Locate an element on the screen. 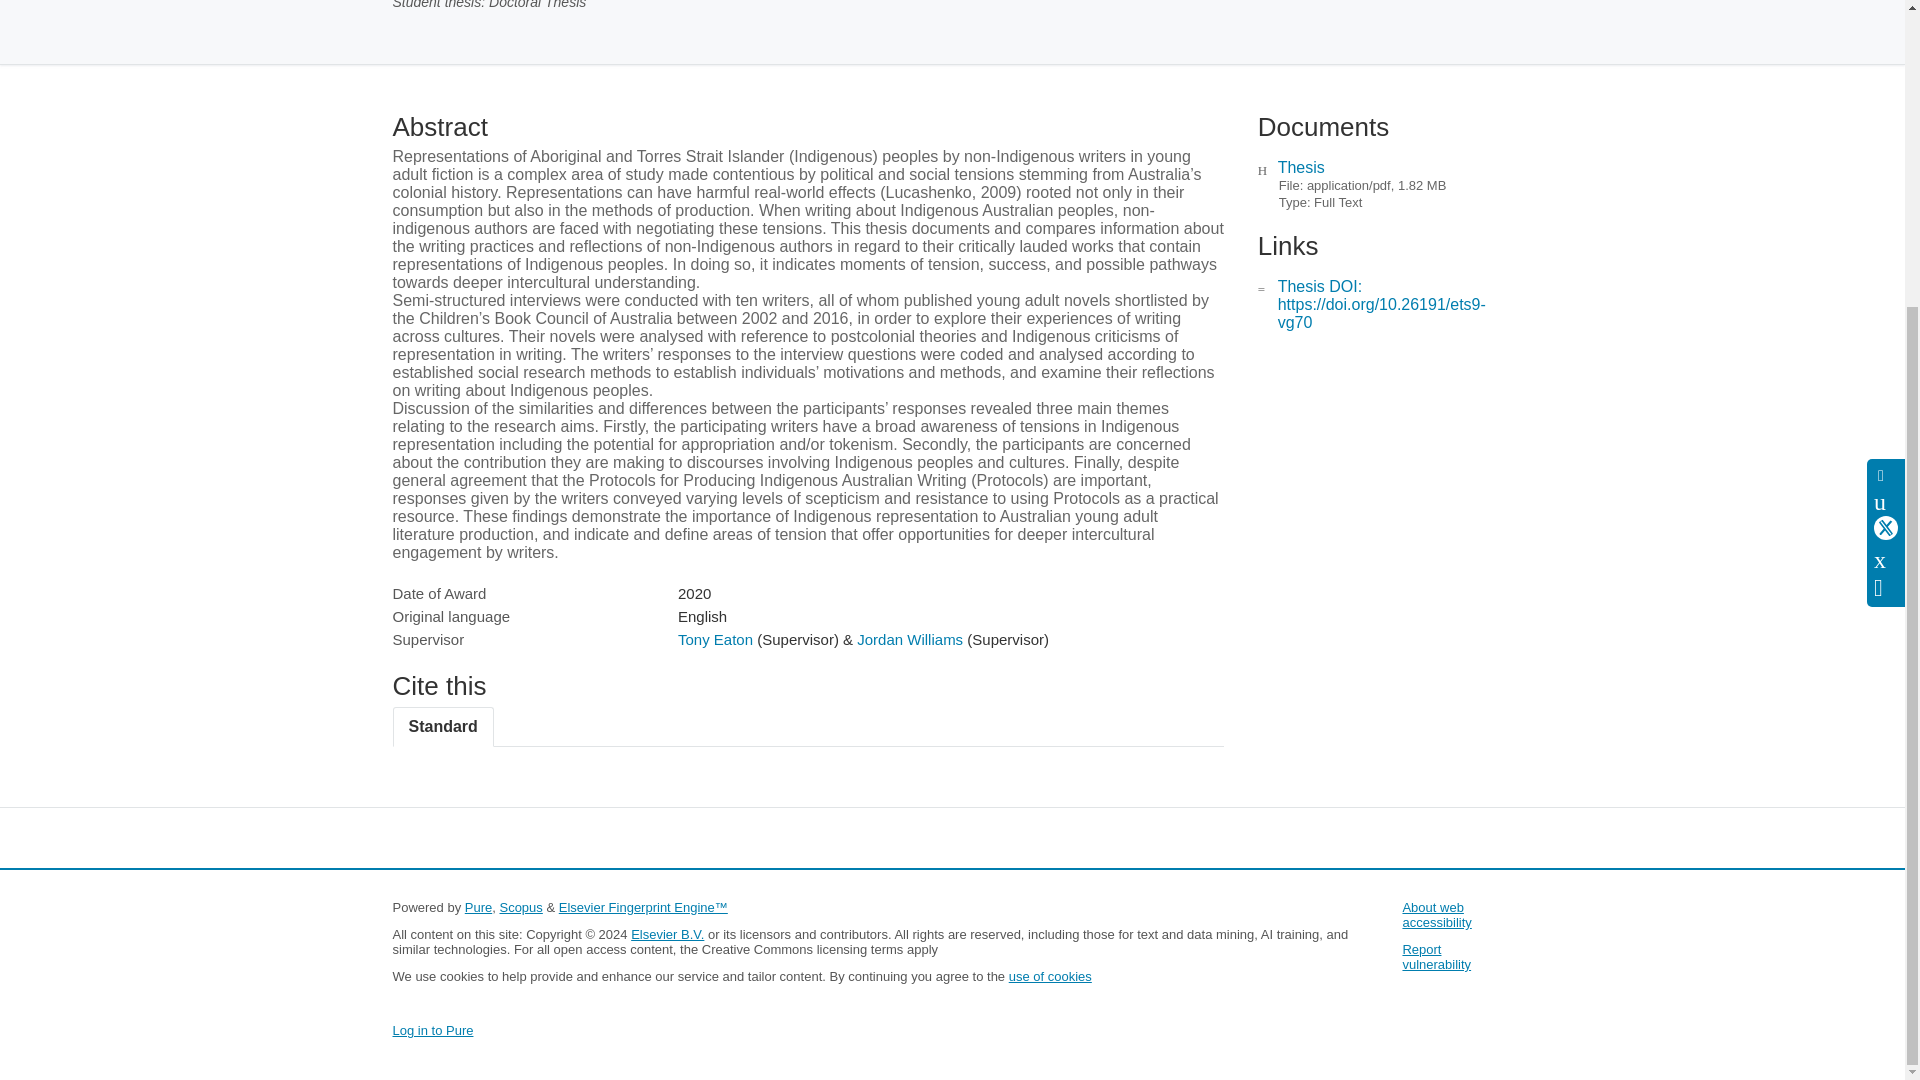 The height and width of the screenshot is (1080, 1920). Elsevier B.V. is located at coordinates (668, 934).